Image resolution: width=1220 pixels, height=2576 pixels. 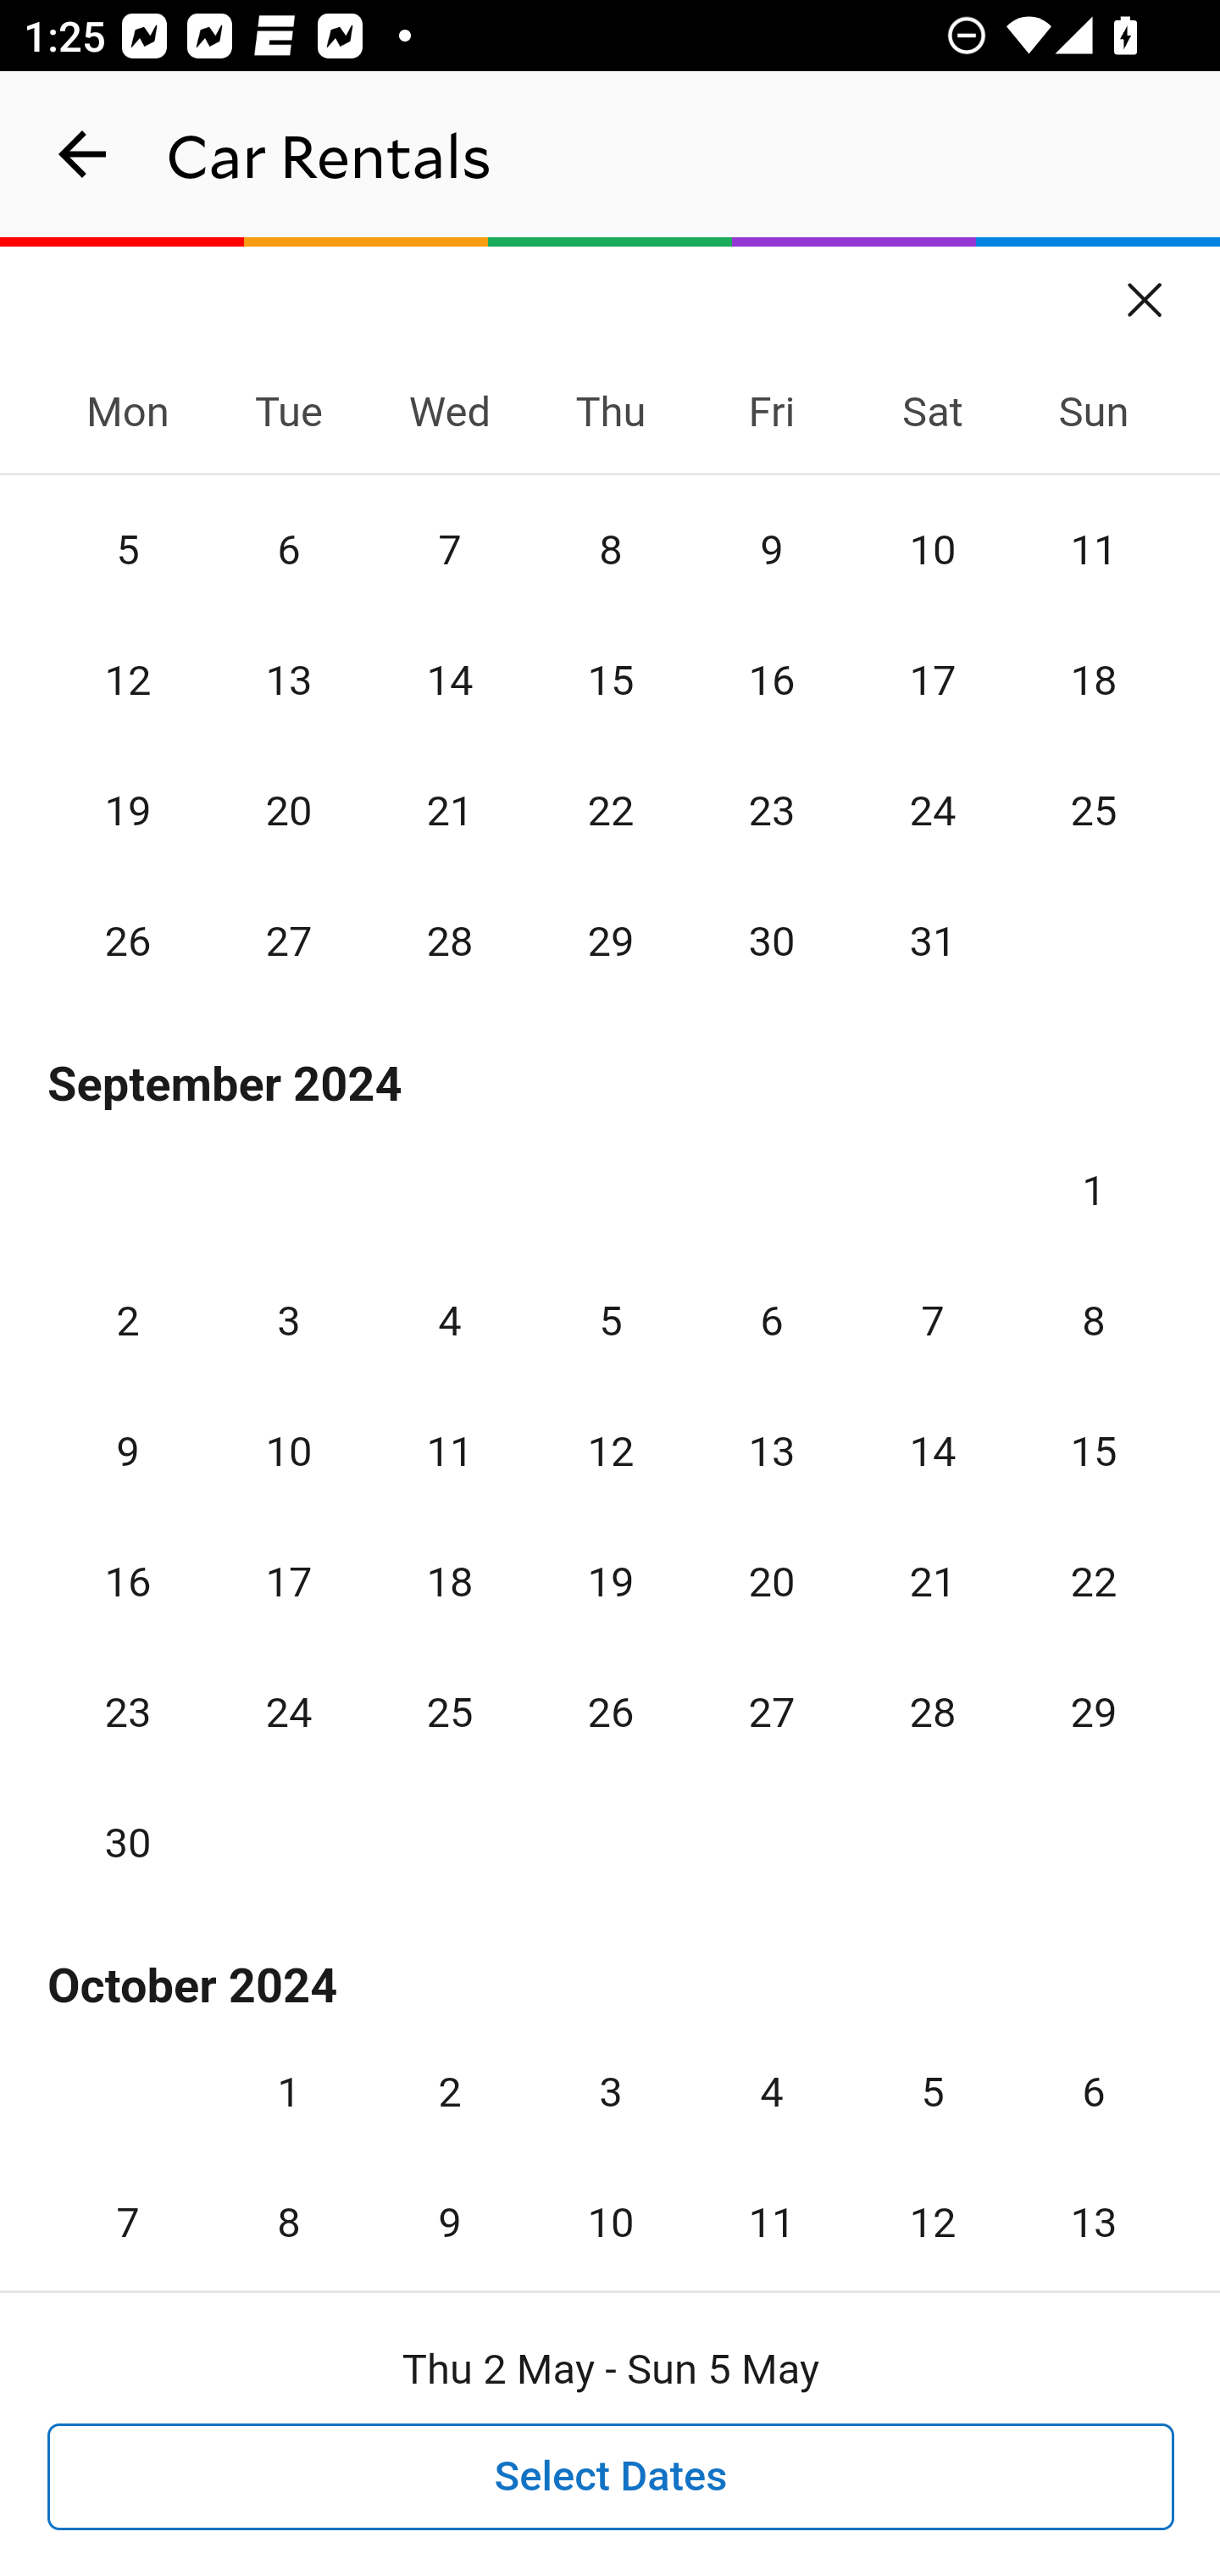 What do you see at coordinates (288, 1451) in the screenshot?
I see `10 September 2024` at bounding box center [288, 1451].